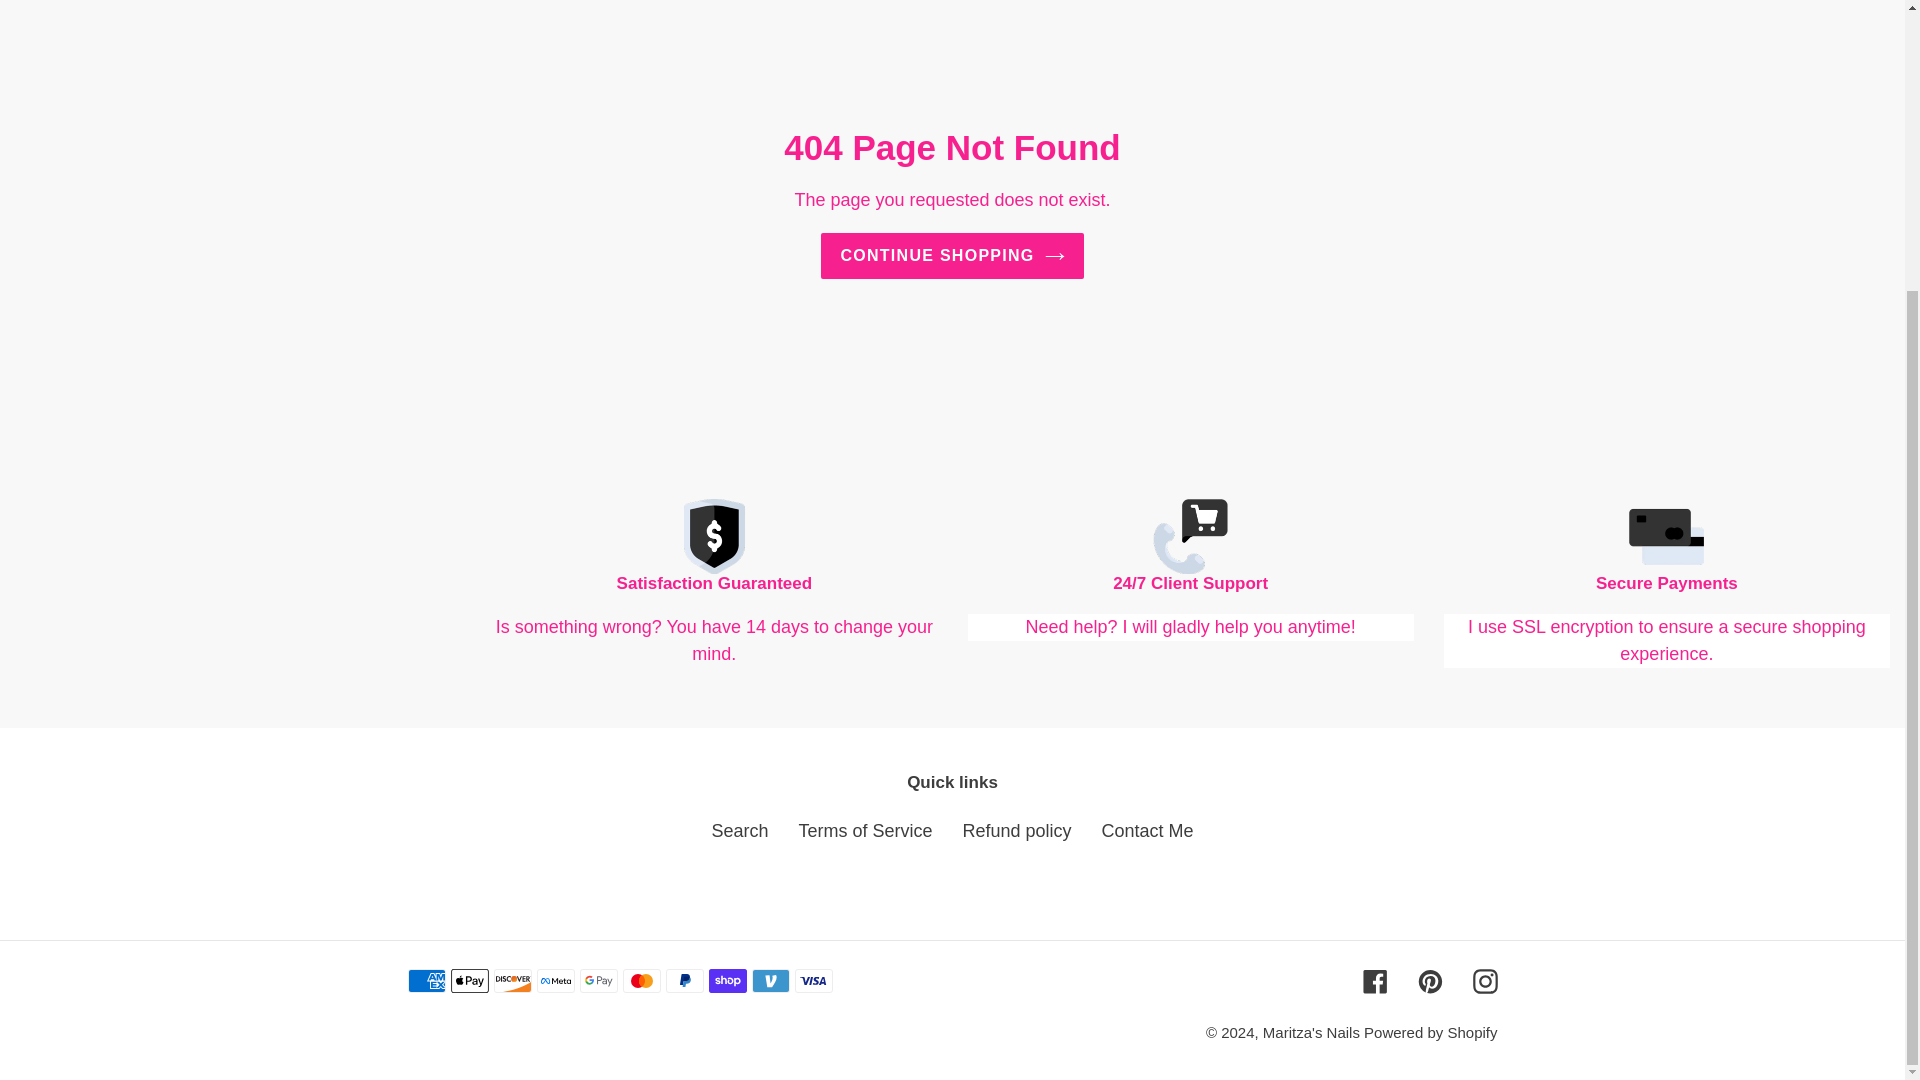 The width and height of the screenshot is (1920, 1080). Describe the element at coordinates (1430, 1032) in the screenshot. I see `Powered by Shopify` at that location.